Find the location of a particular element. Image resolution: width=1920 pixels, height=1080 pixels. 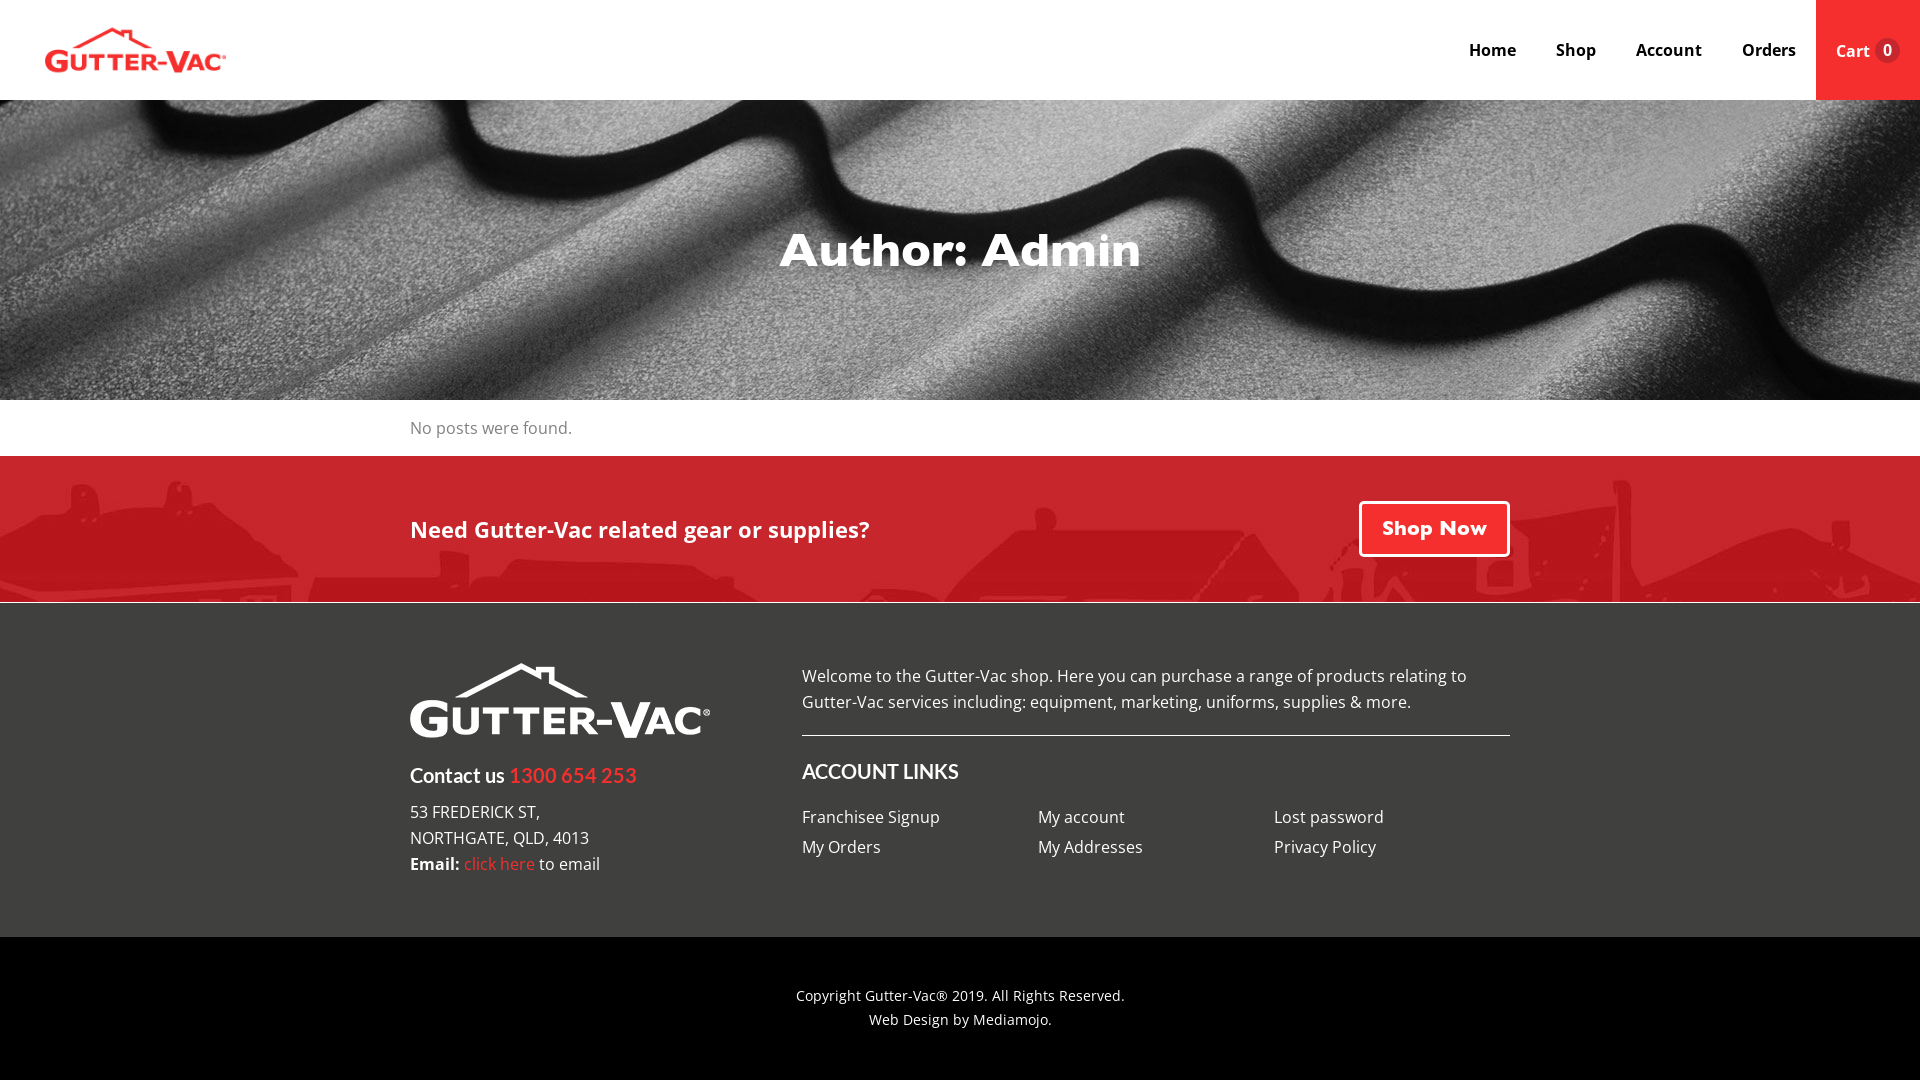

My account is located at coordinates (1156, 817).